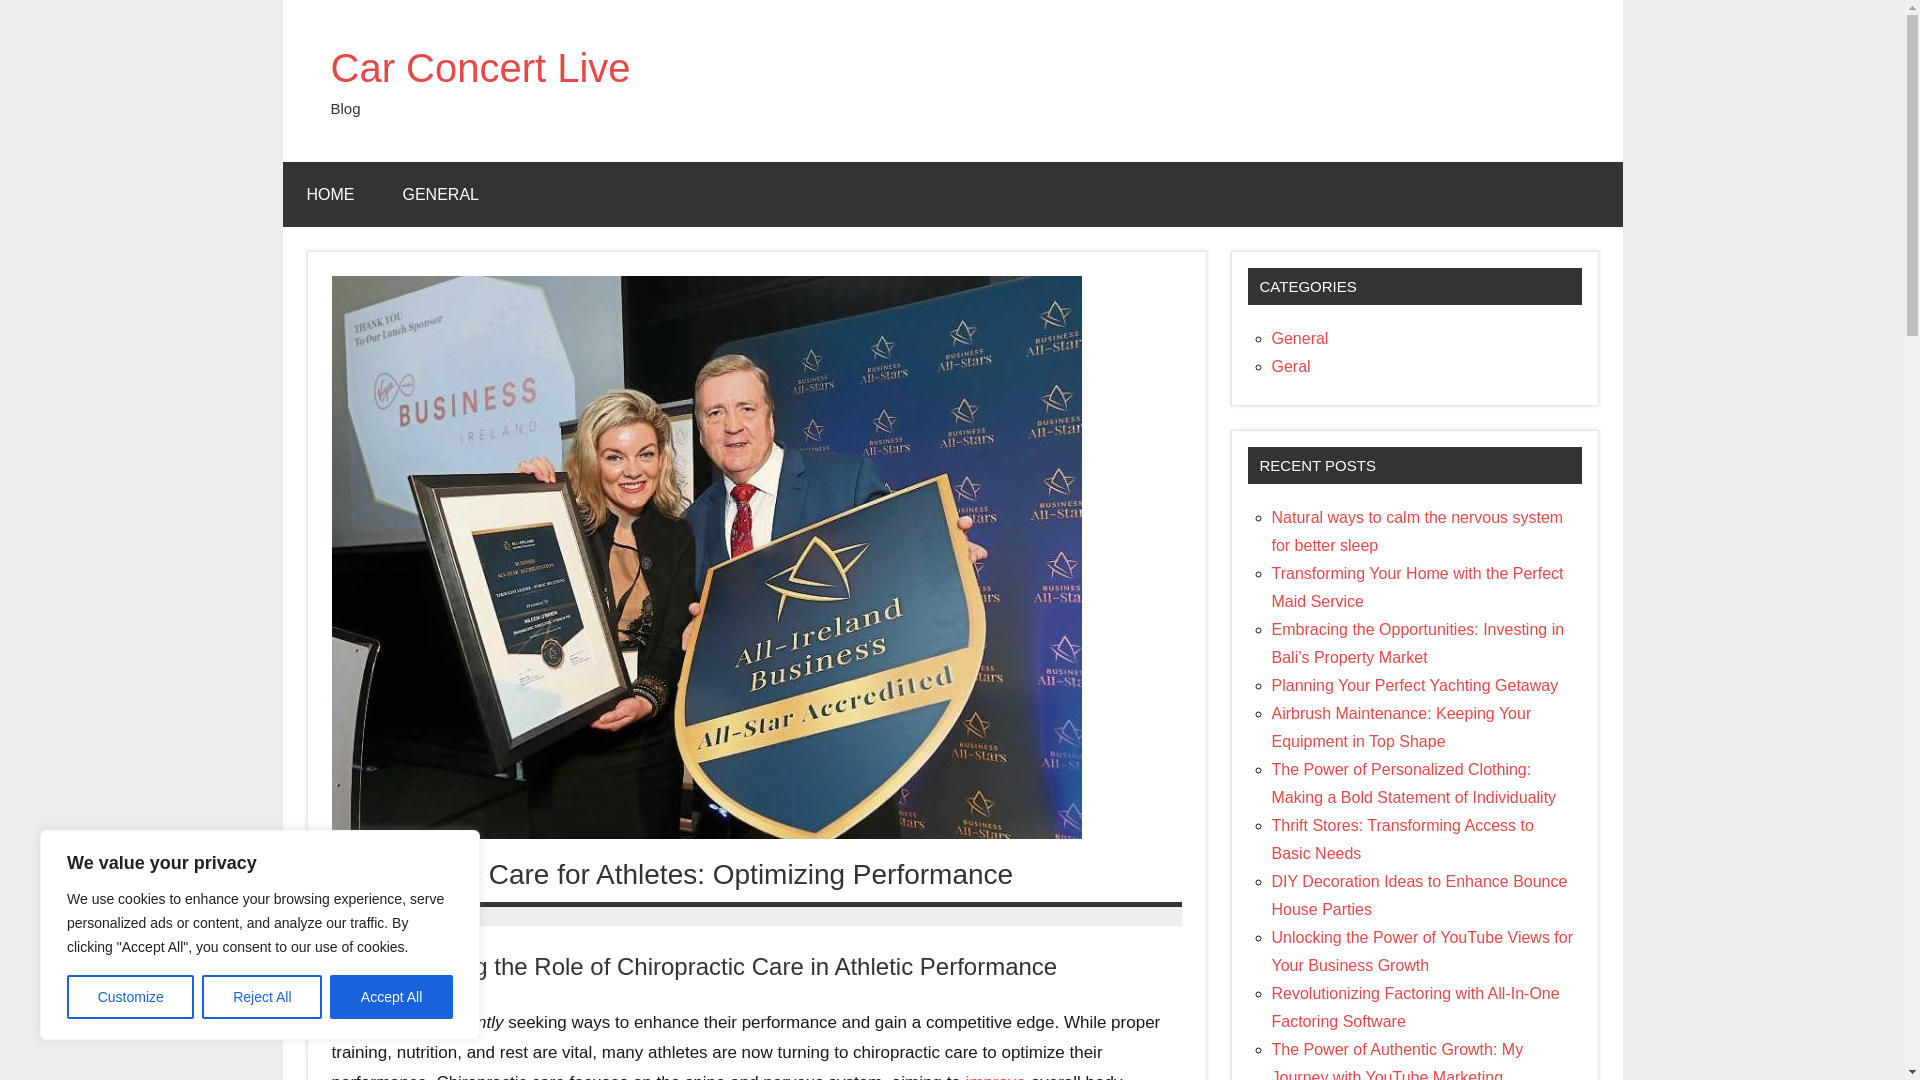 The width and height of the screenshot is (1920, 1080). What do you see at coordinates (392, 997) in the screenshot?
I see `Accept All` at bounding box center [392, 997].